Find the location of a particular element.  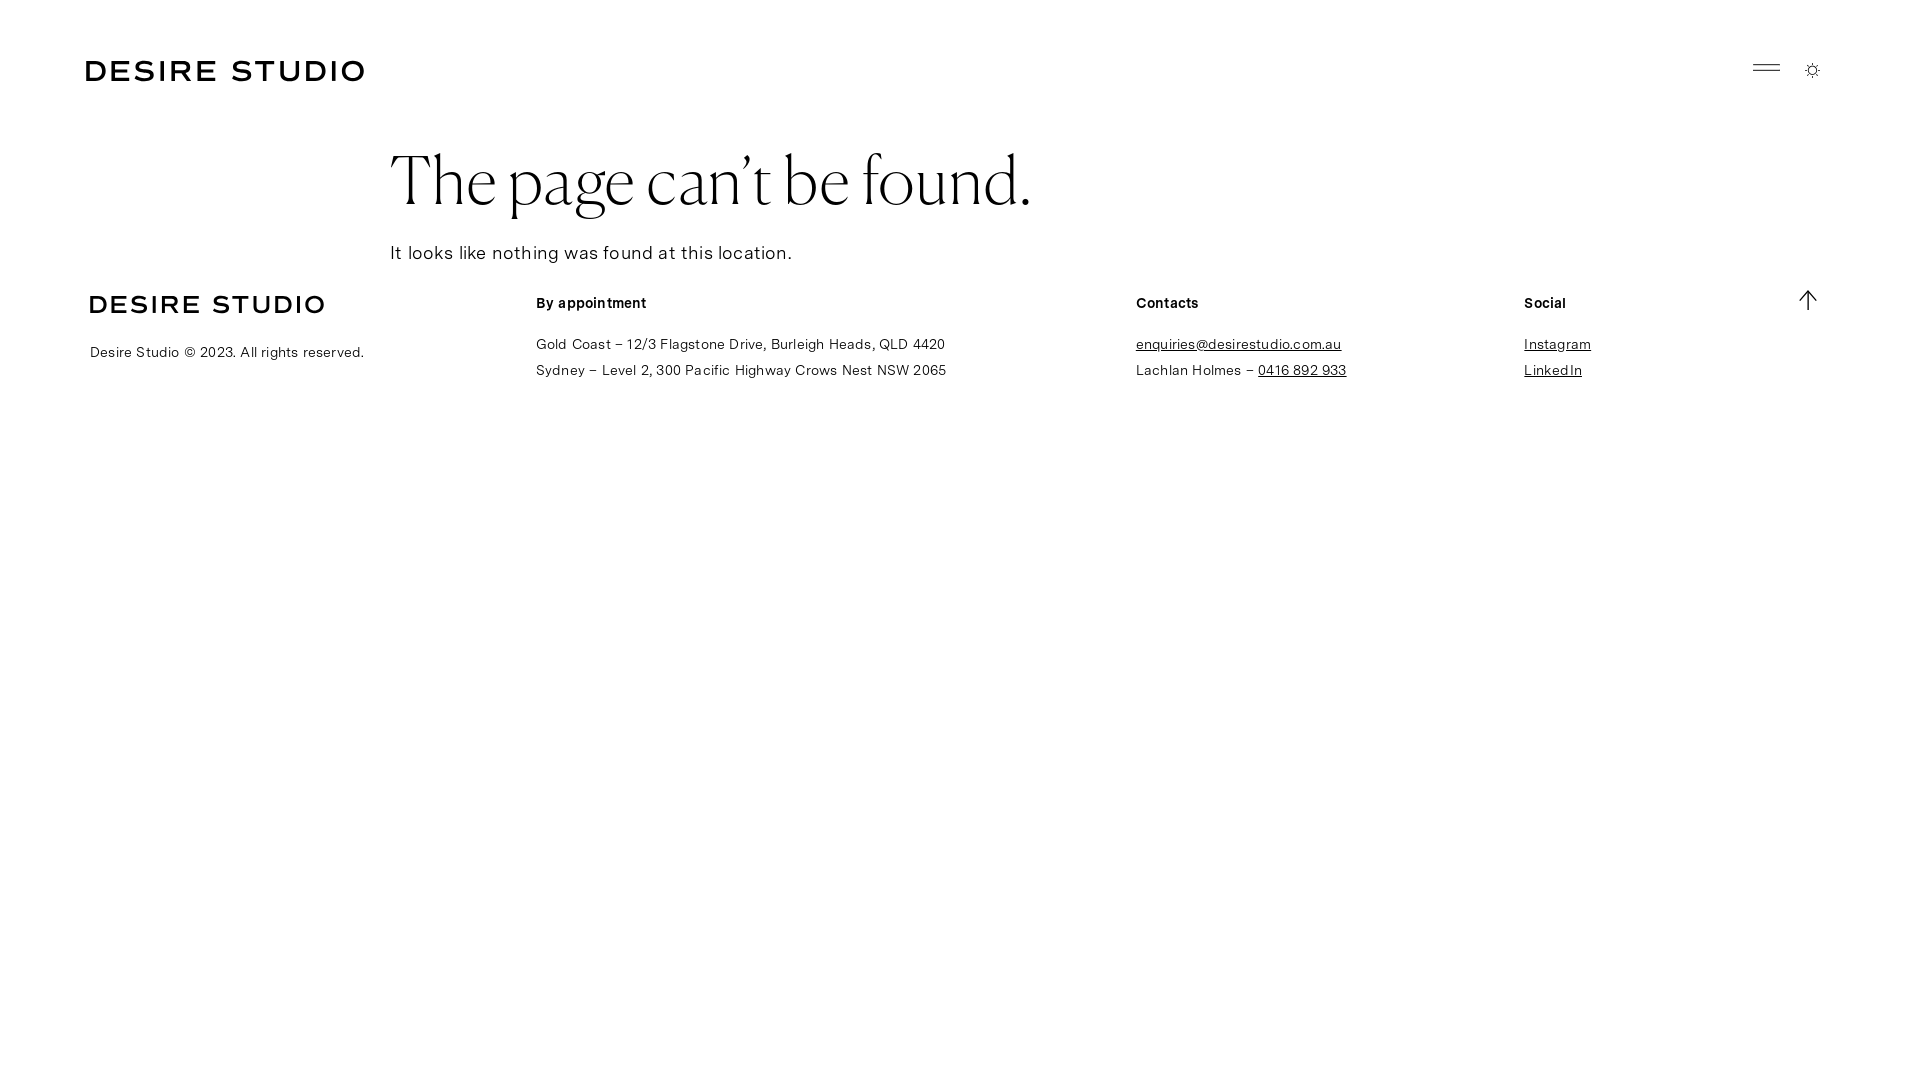

Instagram is located at coordinates (1558, 344).